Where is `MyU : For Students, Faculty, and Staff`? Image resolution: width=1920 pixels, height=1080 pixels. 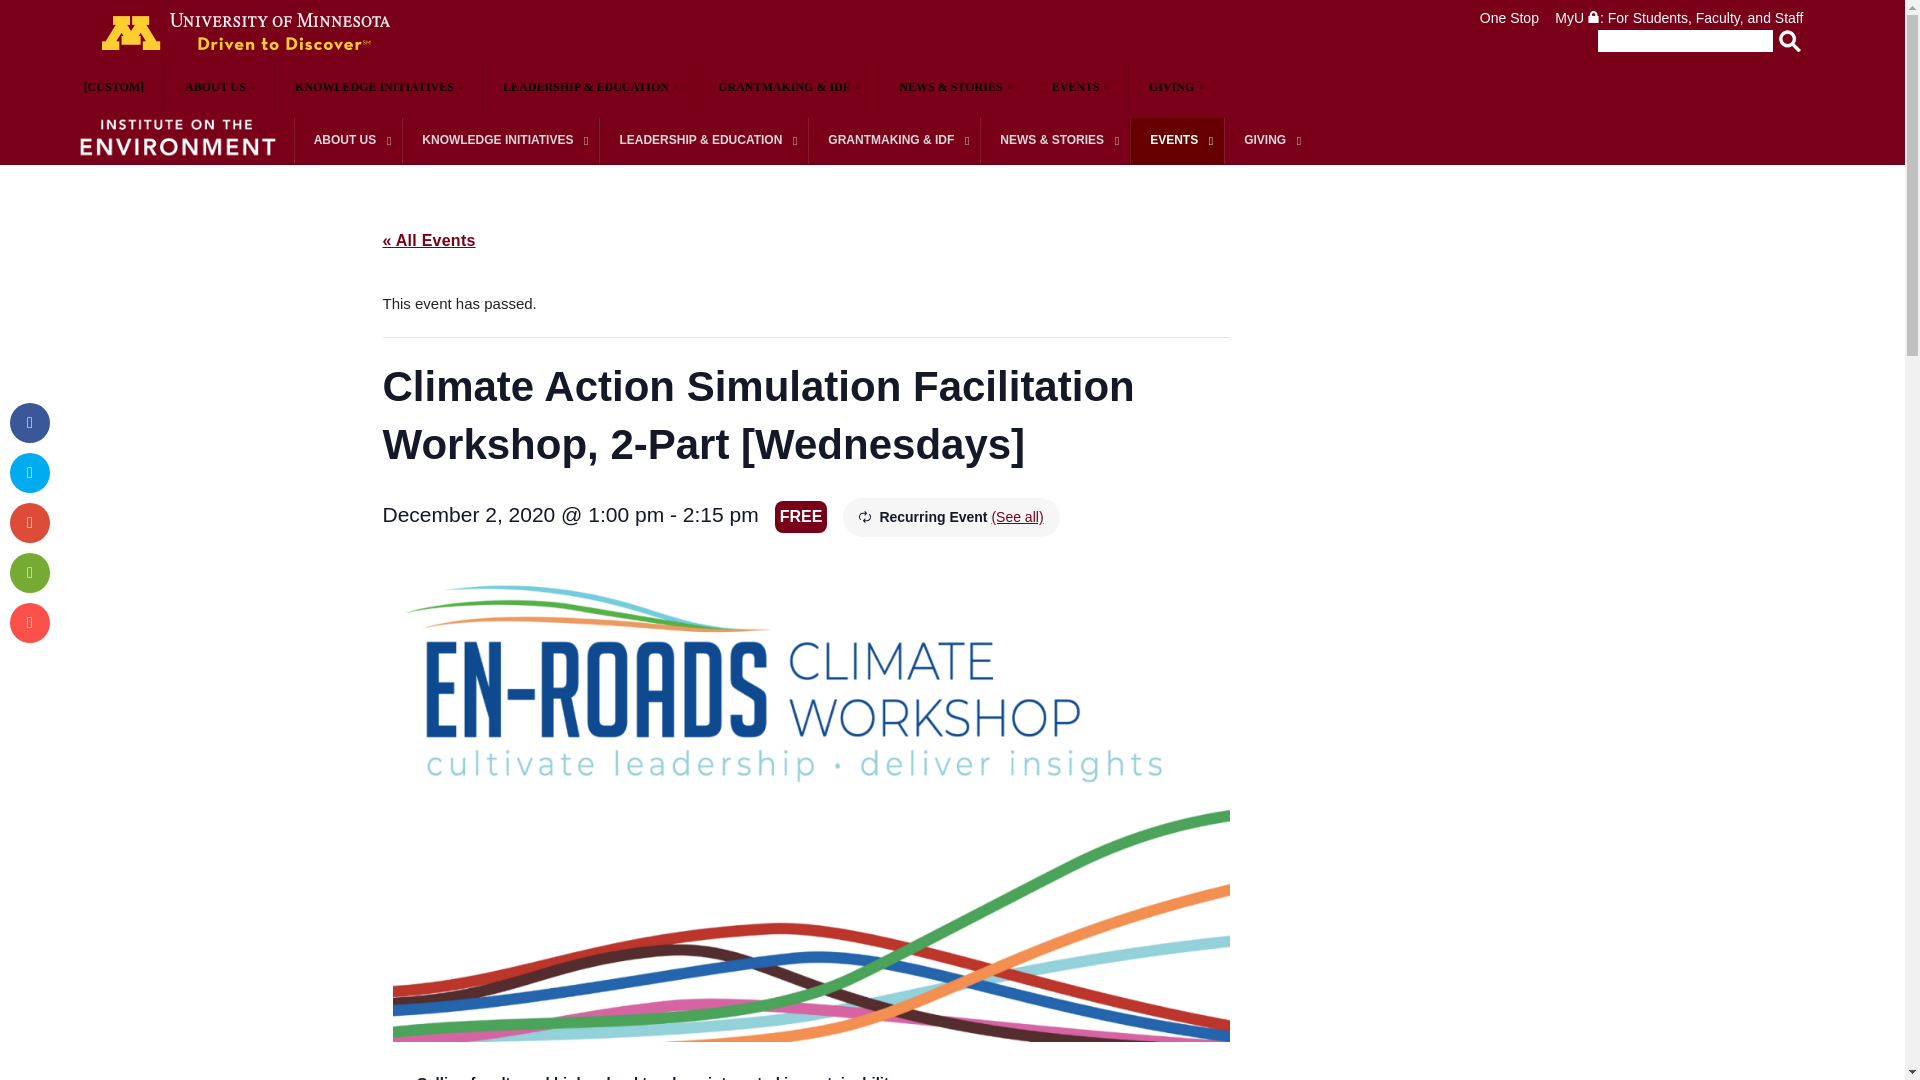 MyU : For Students, Faculty, and Staff is located at coordinates (1678, 17).